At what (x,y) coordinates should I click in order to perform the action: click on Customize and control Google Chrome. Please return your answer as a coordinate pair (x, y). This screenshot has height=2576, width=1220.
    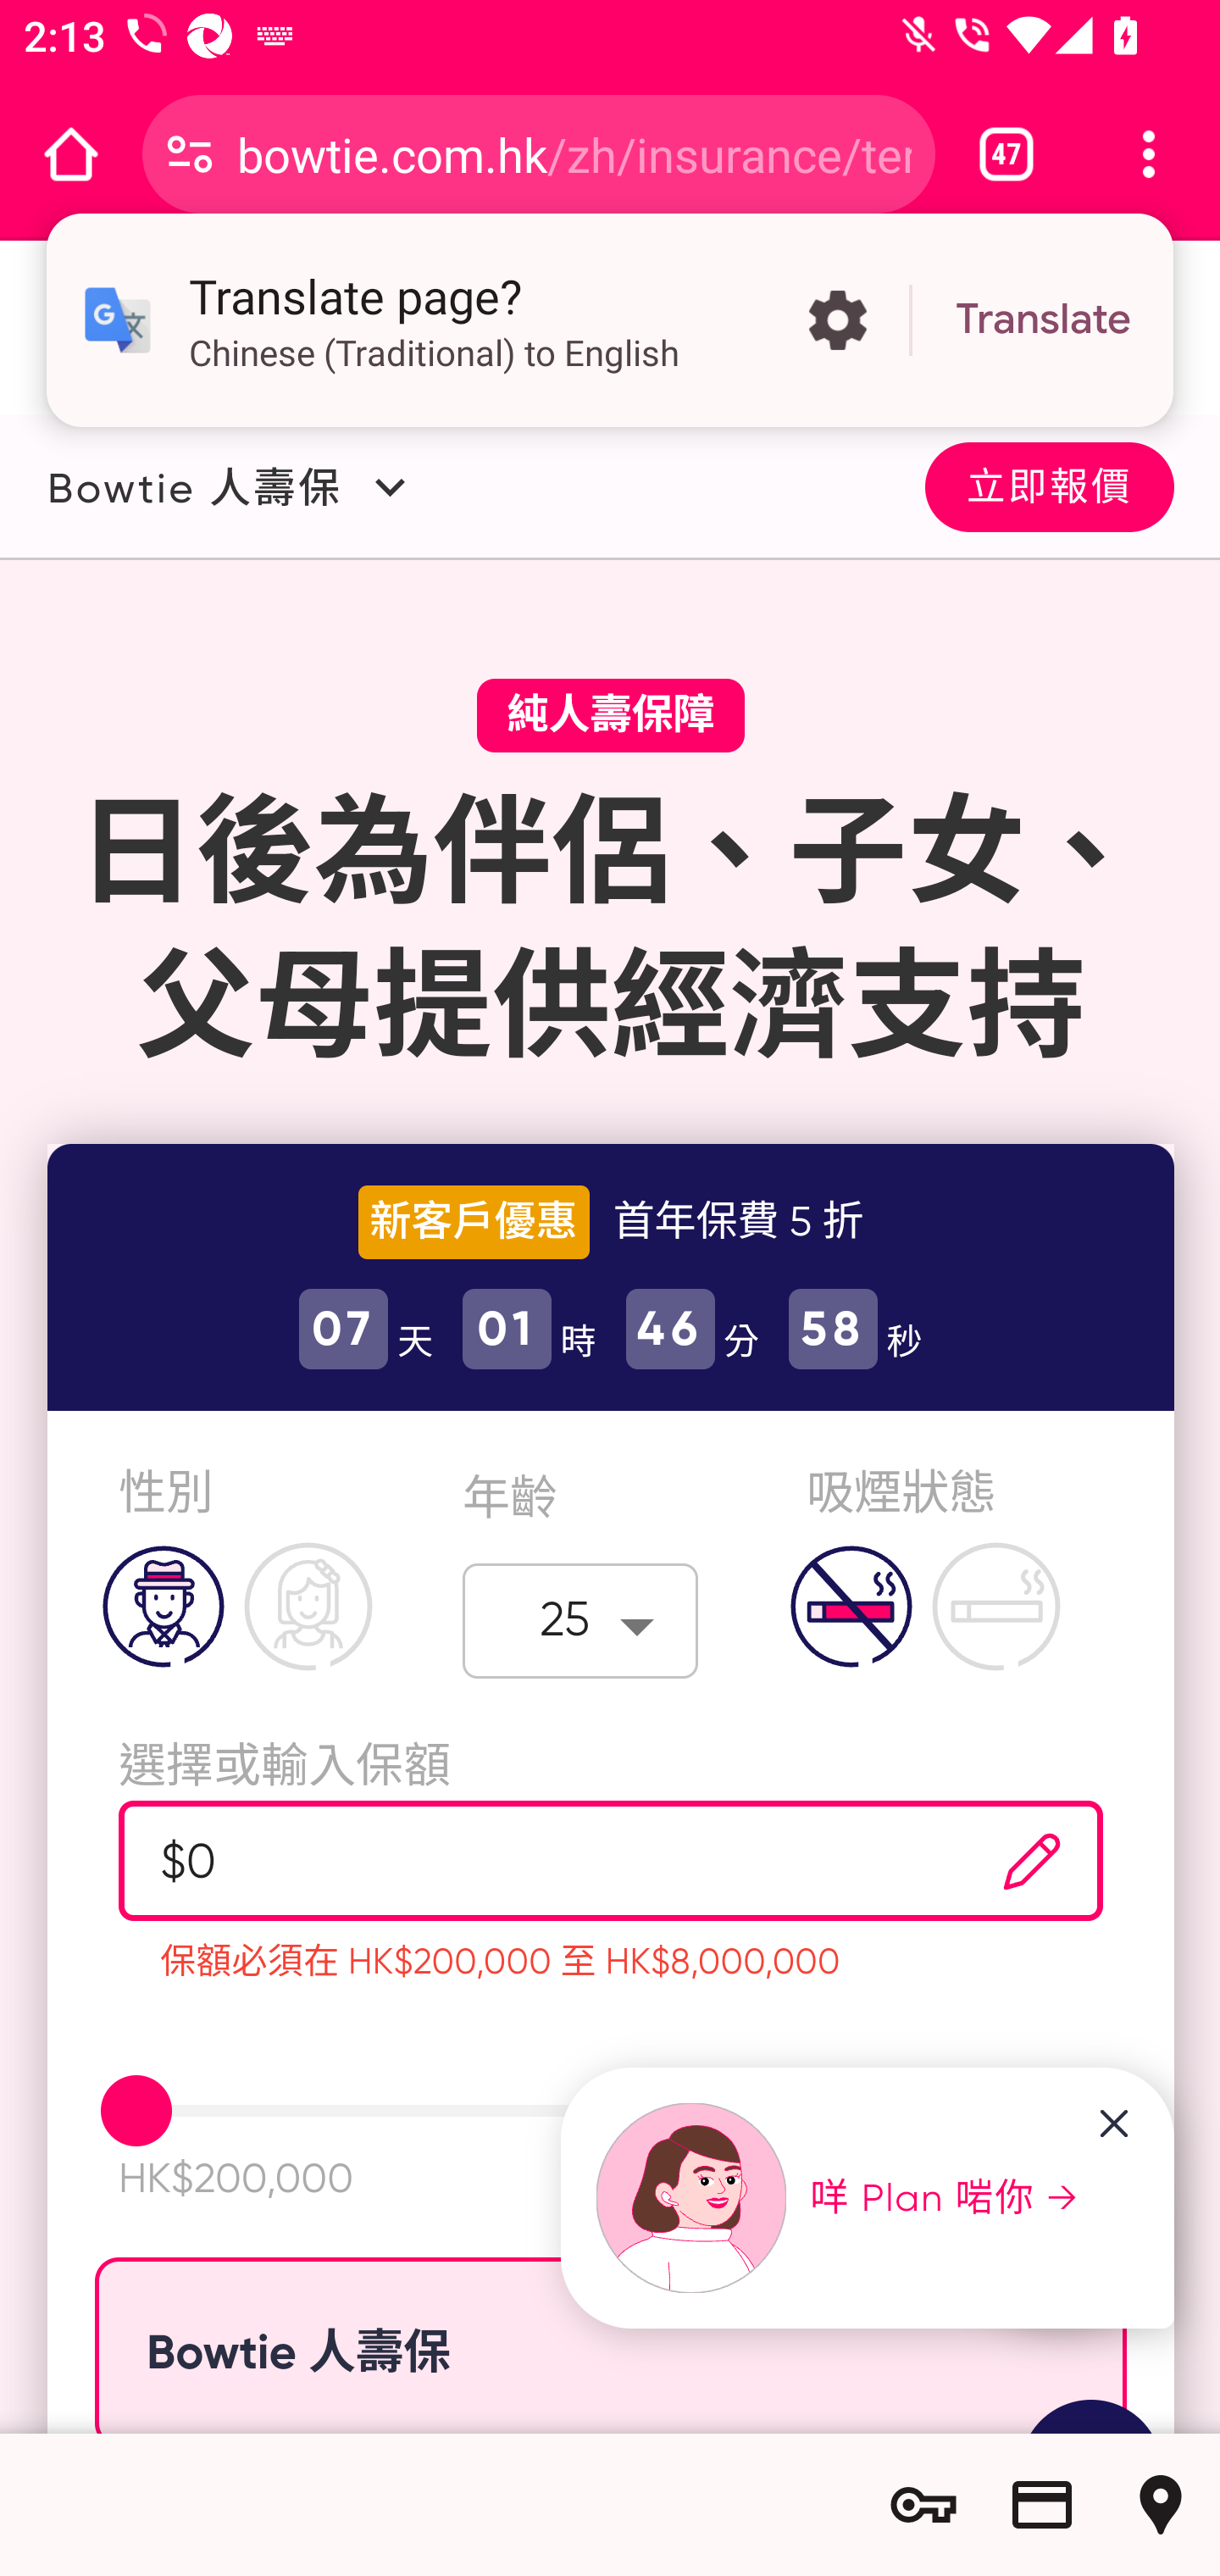
    Looking at the image, I should click on (1149, 154).